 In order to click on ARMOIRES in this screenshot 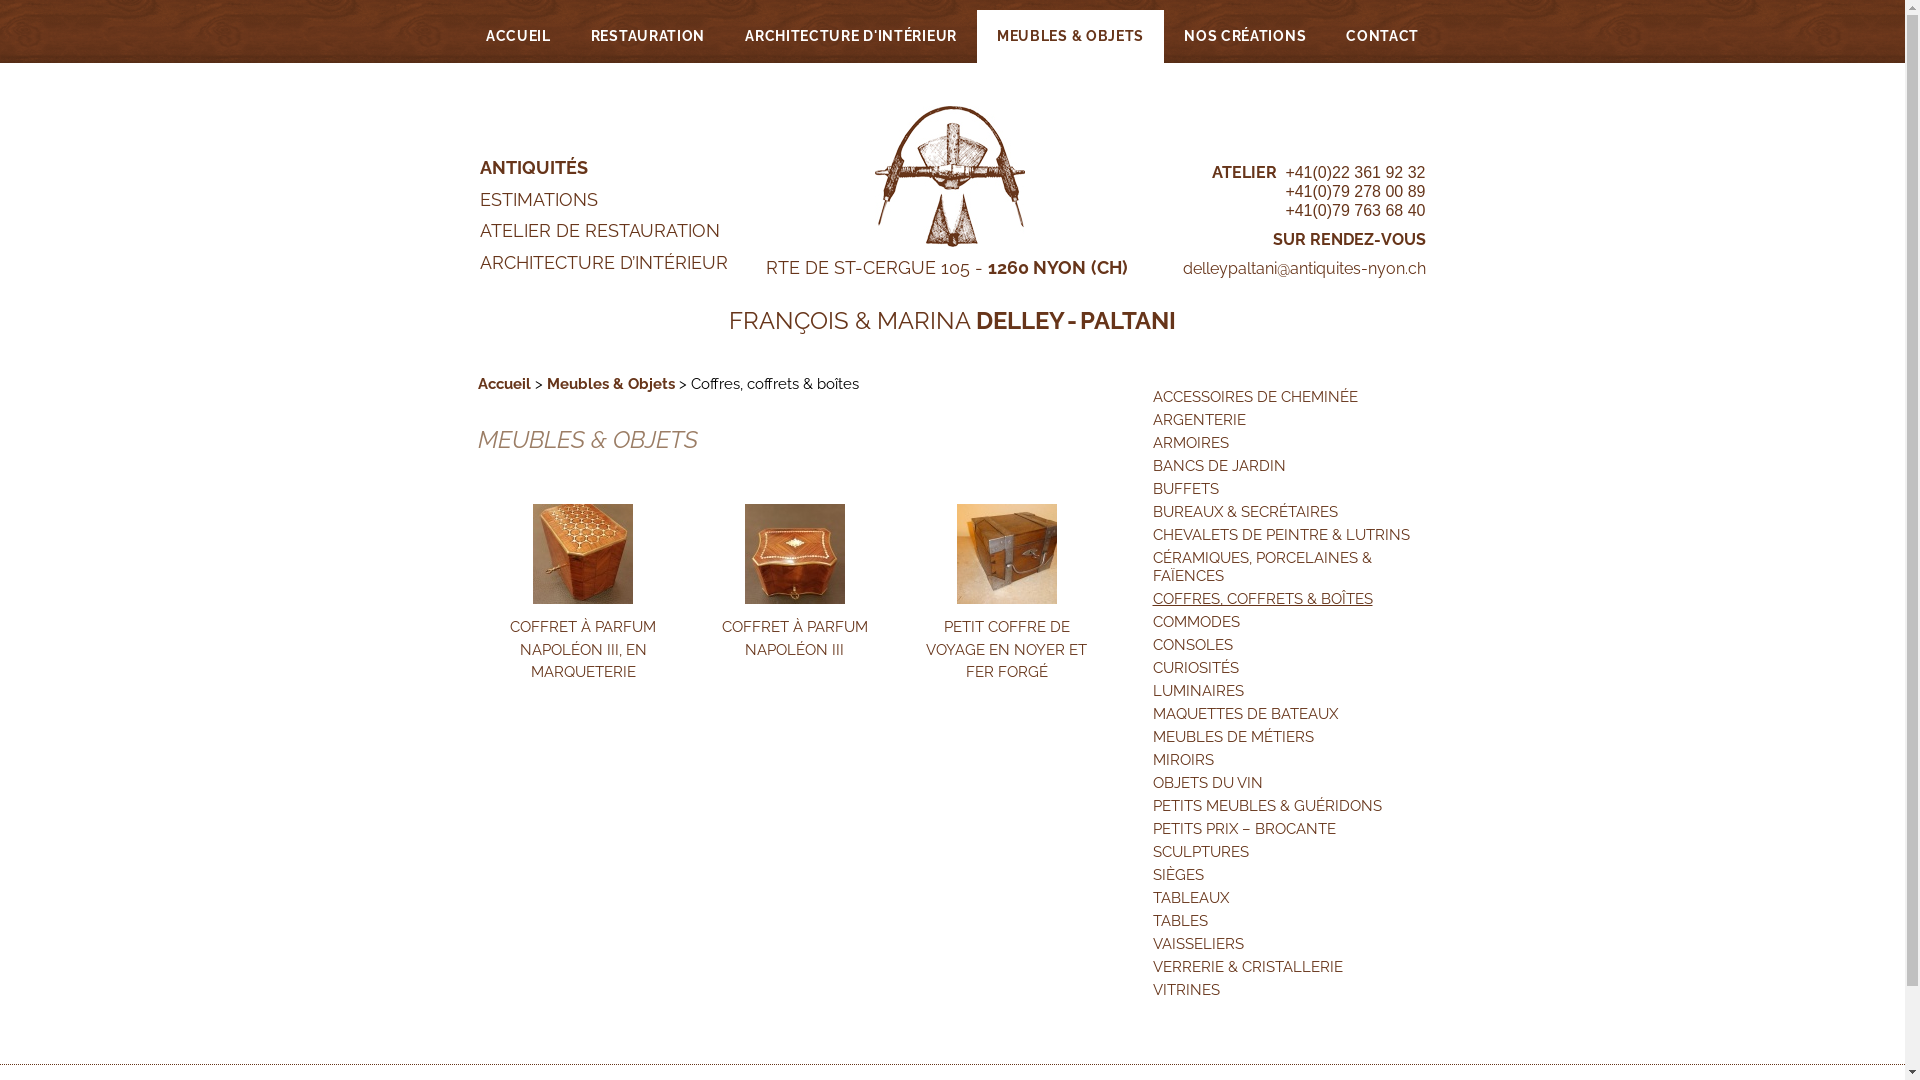, I will do `click(1290, 443)`.